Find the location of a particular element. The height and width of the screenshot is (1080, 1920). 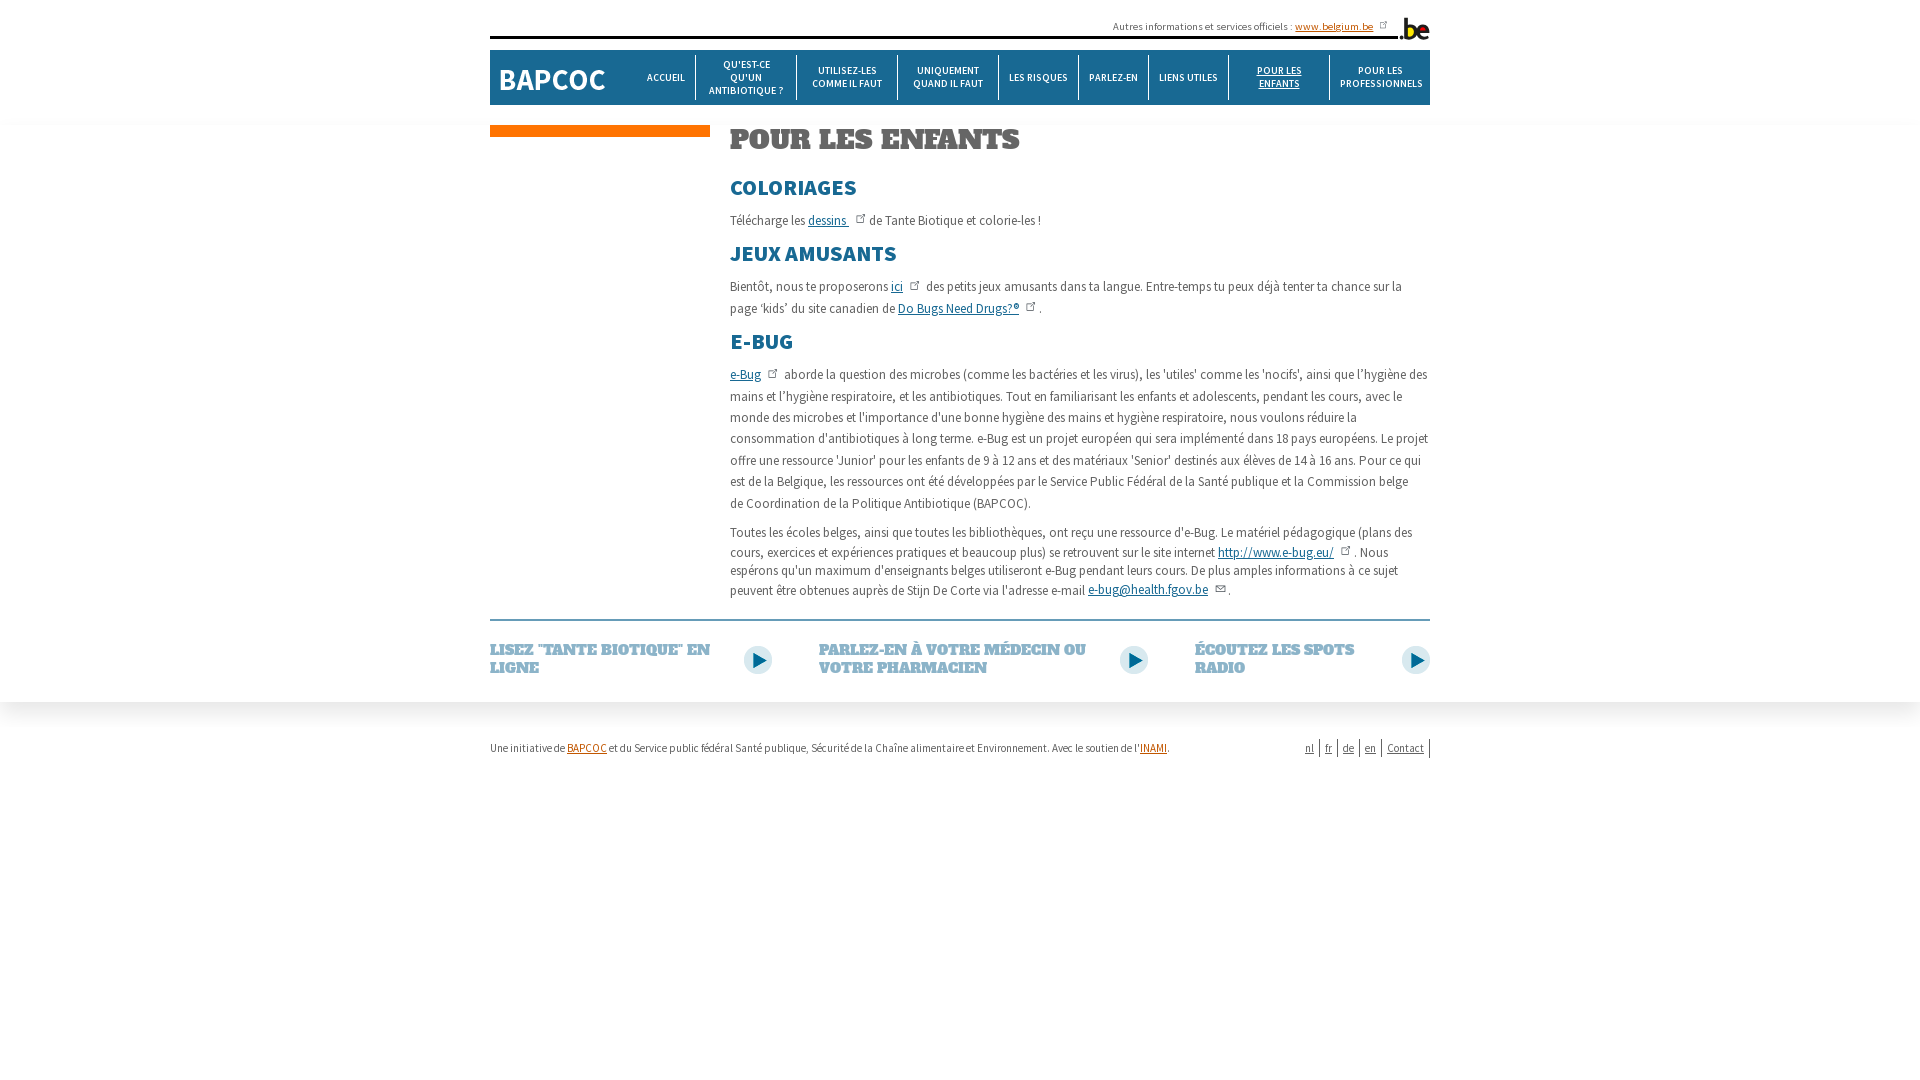

Back to the home page is located at coordinates (552, 78).